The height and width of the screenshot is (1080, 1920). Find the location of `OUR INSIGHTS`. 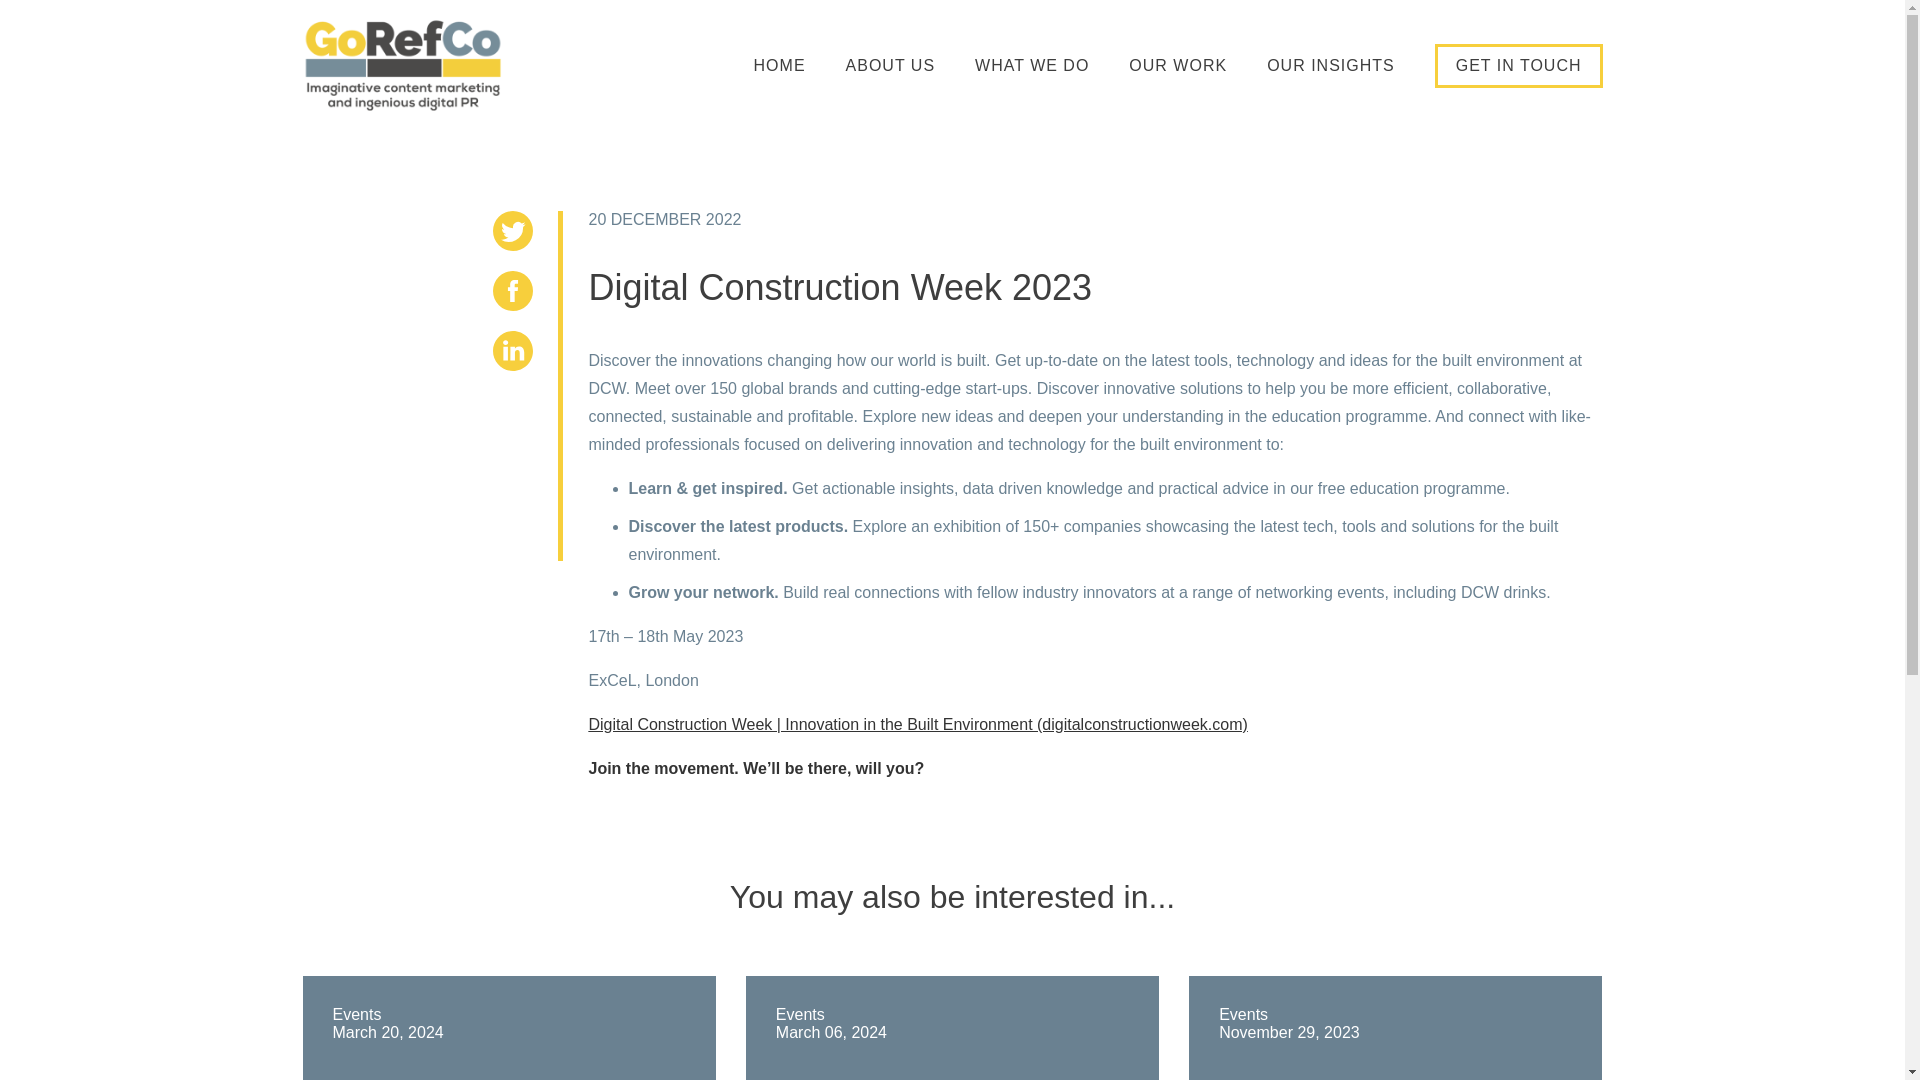

OUR INSIGHTS is located at coordinates (1331, 66).